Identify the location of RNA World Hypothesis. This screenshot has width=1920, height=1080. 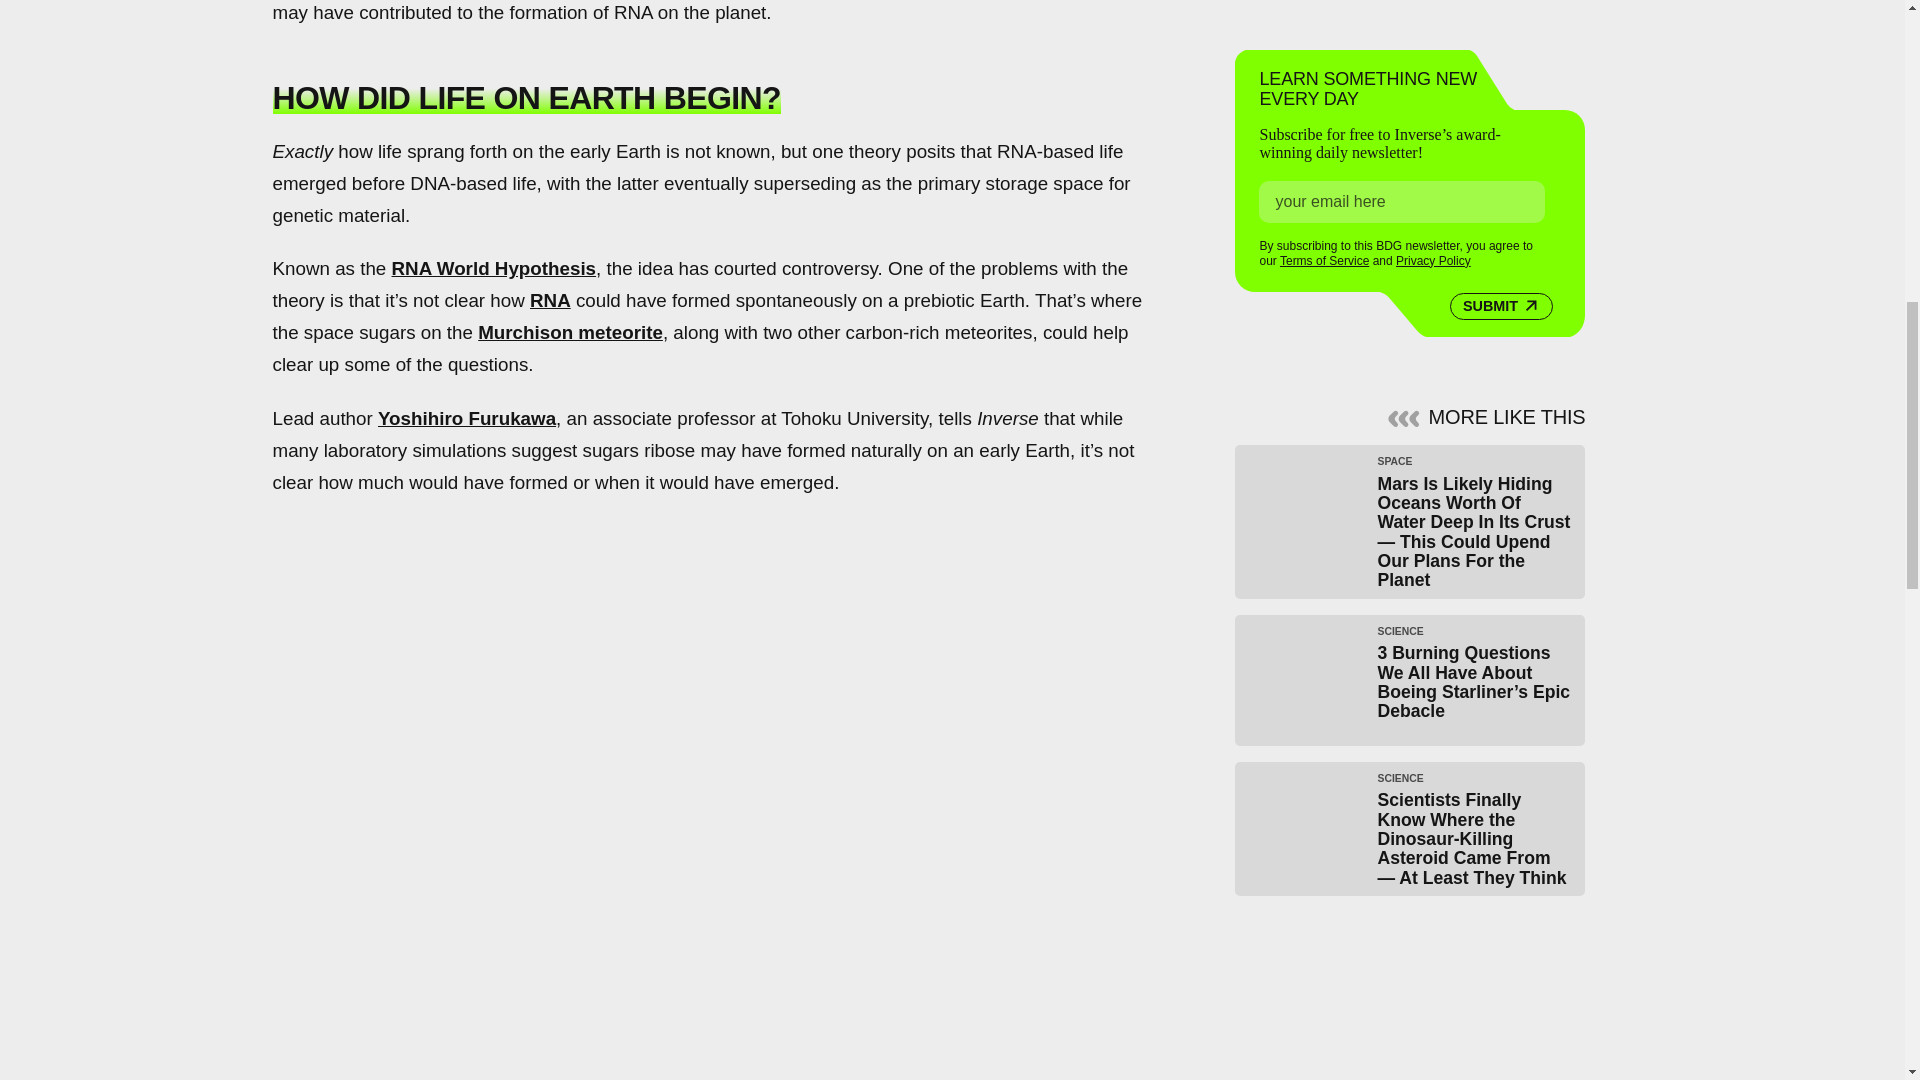
(494, 268).